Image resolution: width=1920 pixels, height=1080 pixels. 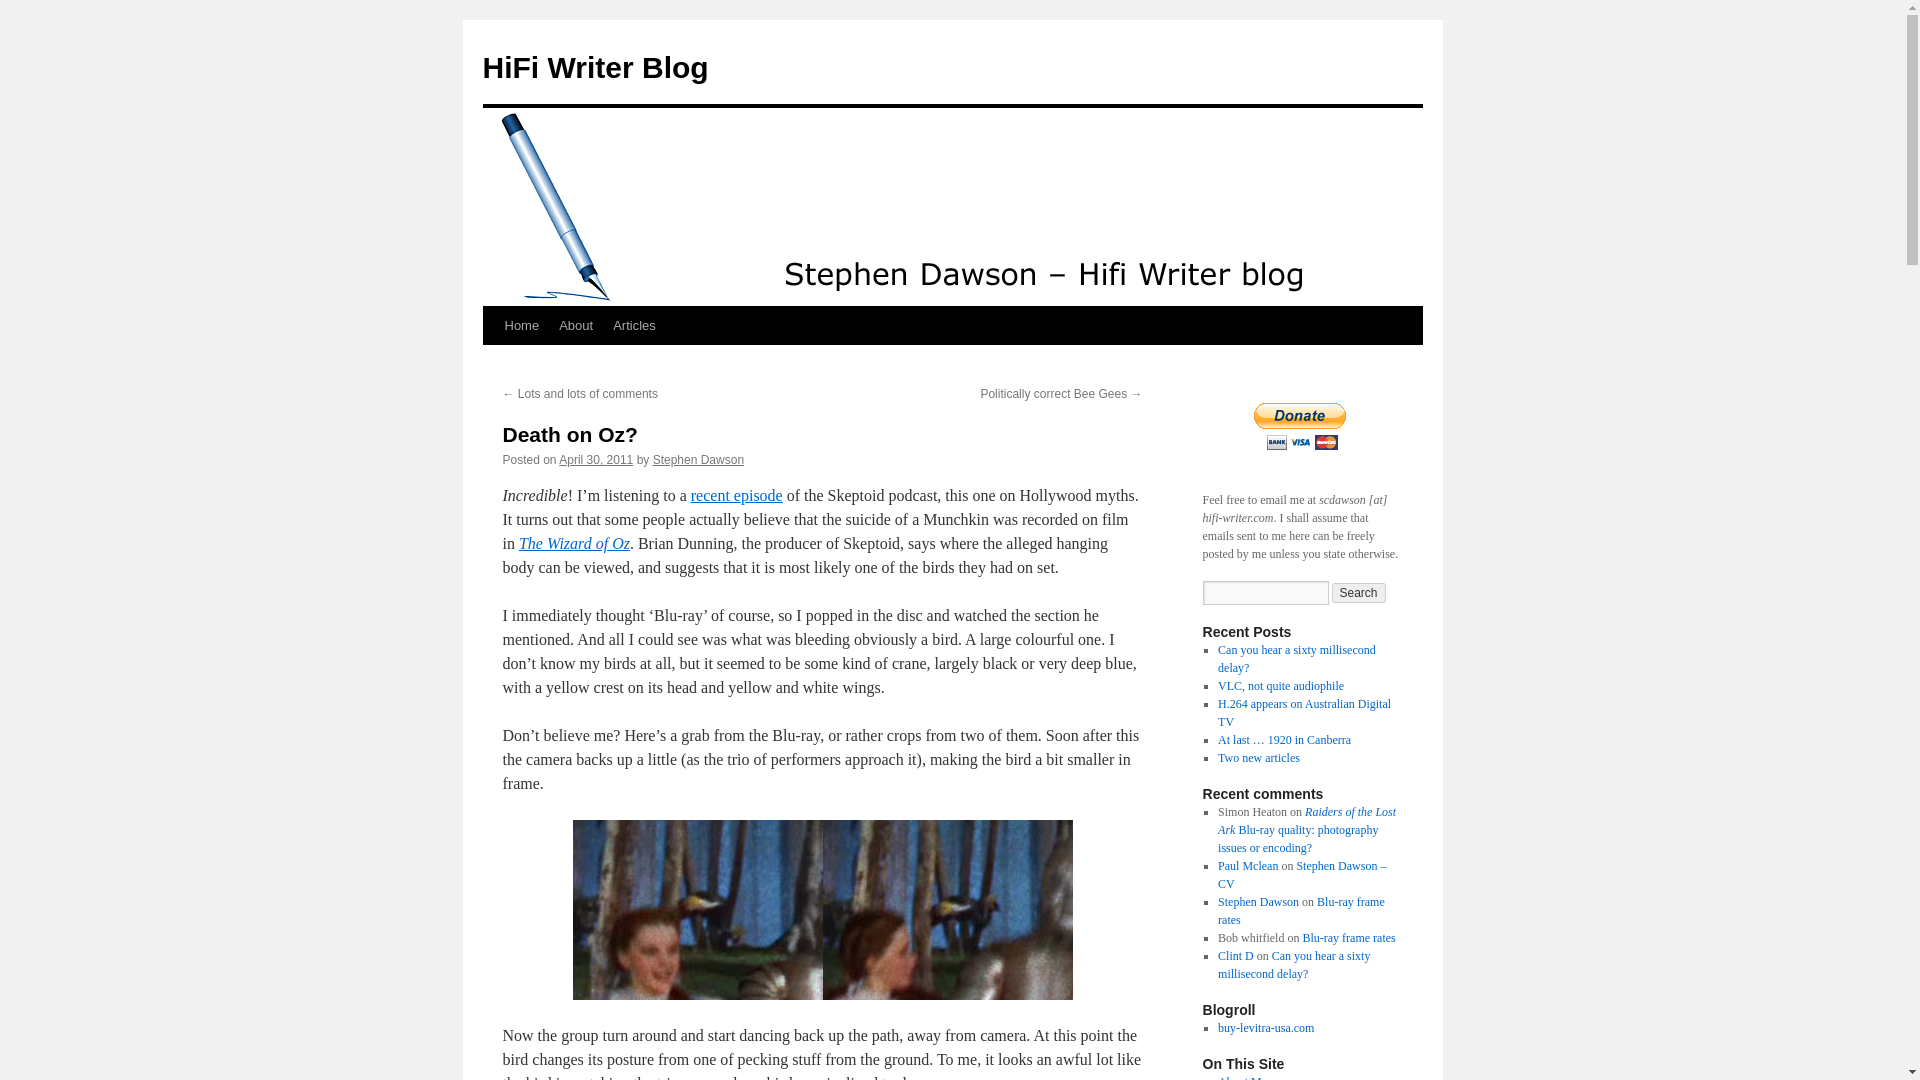 What do you see at coordinates (1296, 658) in the screenshot?
I see `Can you hear a sixty millisecond delay?` at bounding box center [1296, 658].